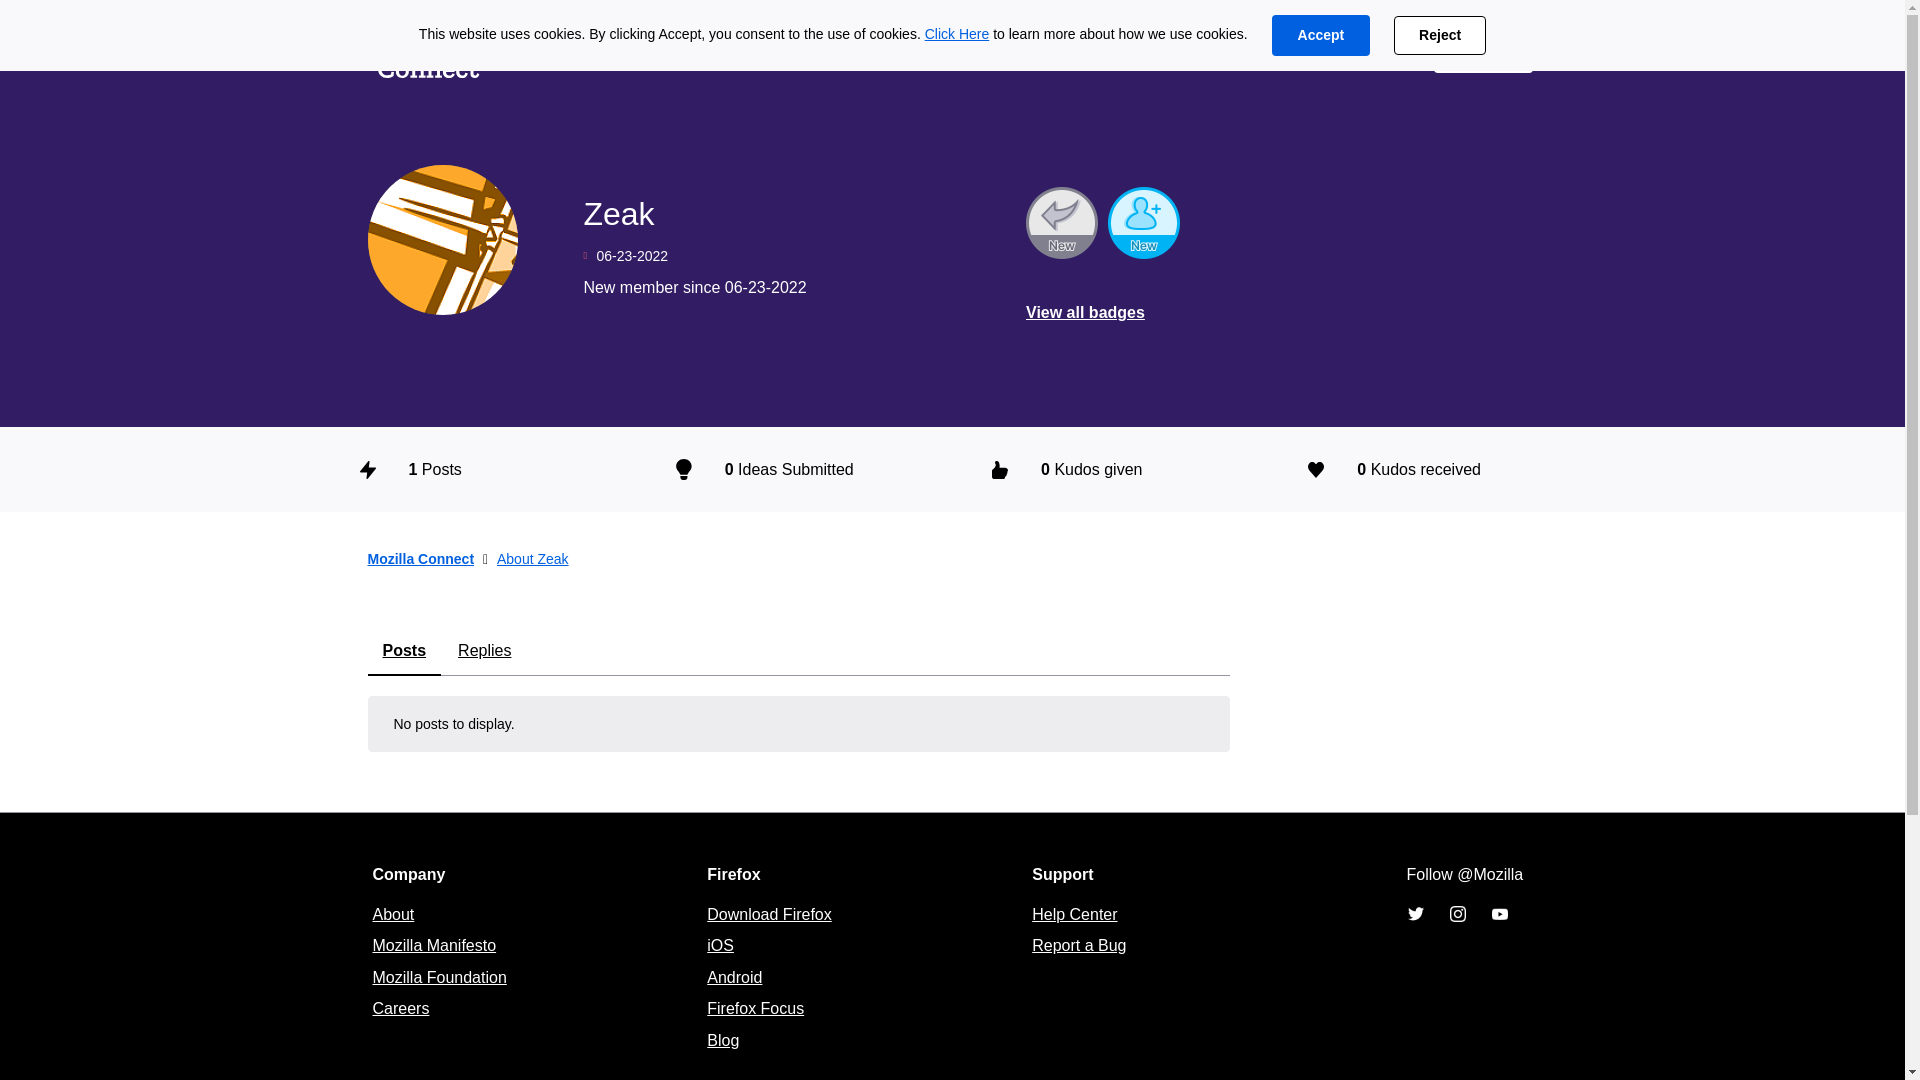 The height and width of the screenshot is (1080, 1920). What do you see at coordinates (439, 977) in the screenshot?
I see `Mozilla Foundation` at bounding box center [439, 977].